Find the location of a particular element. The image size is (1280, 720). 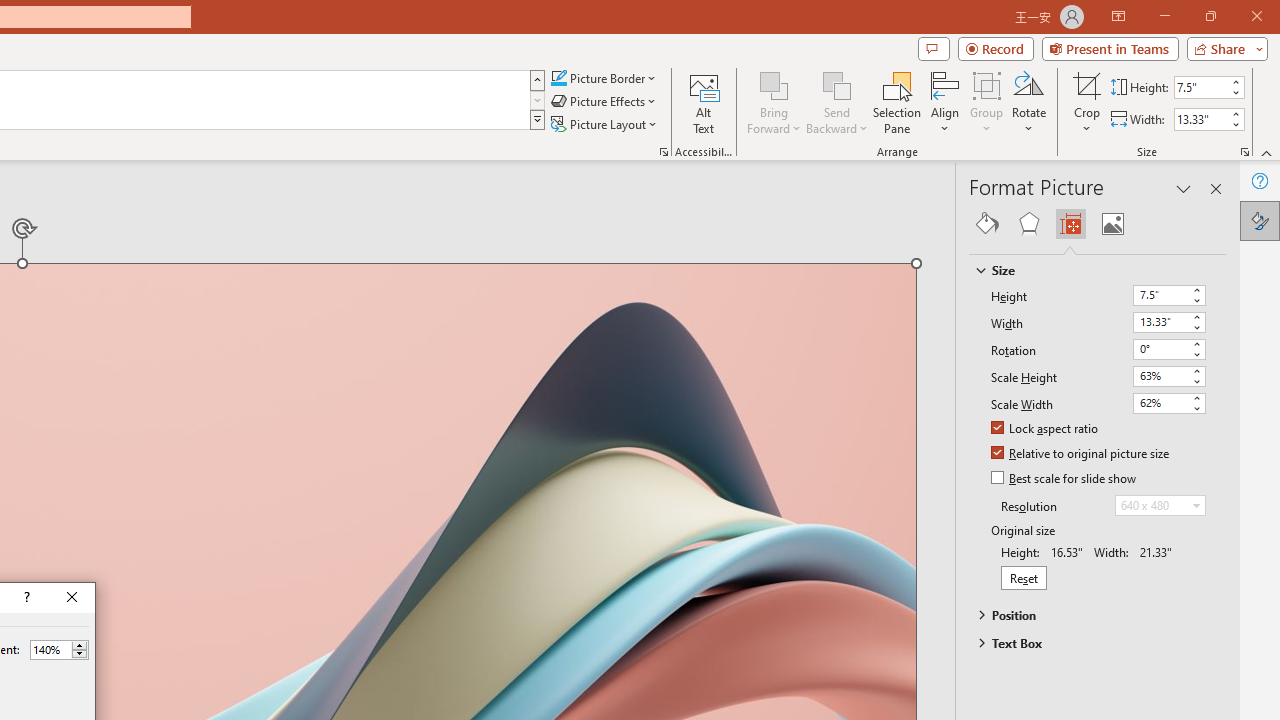

Resolution is located at coordinates (1160, 506).